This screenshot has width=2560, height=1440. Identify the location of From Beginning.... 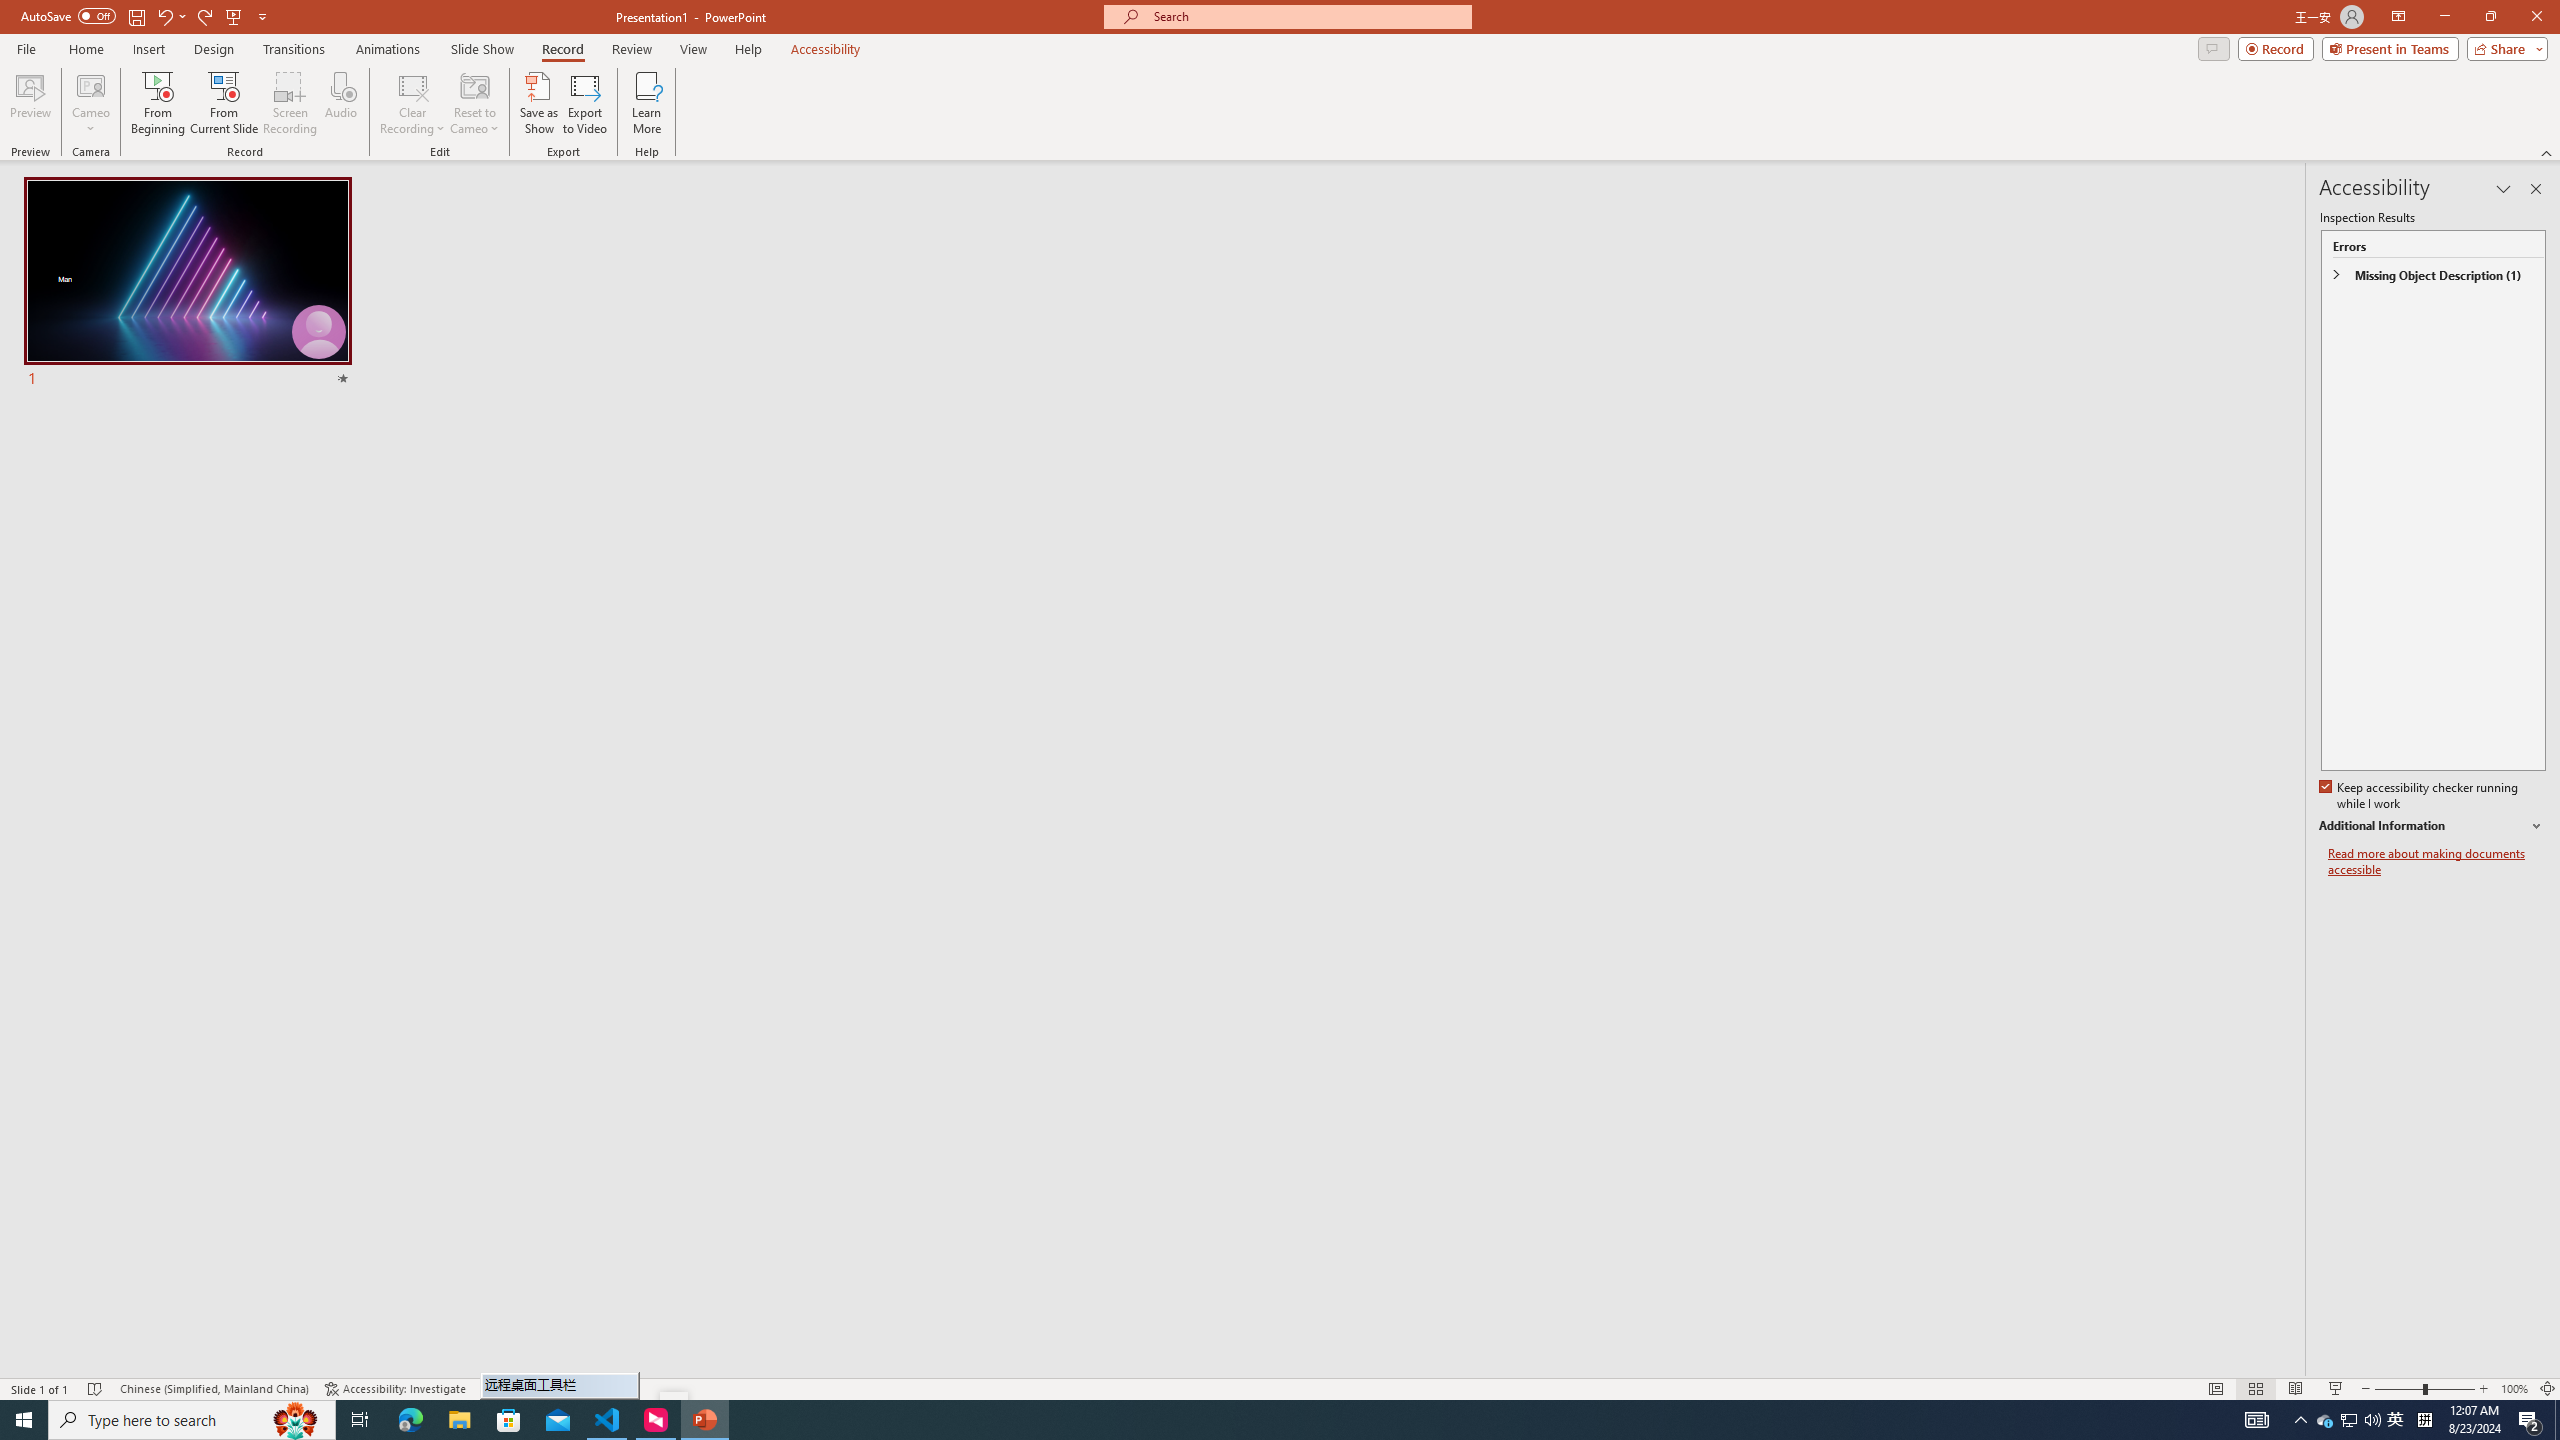
(157, 103).